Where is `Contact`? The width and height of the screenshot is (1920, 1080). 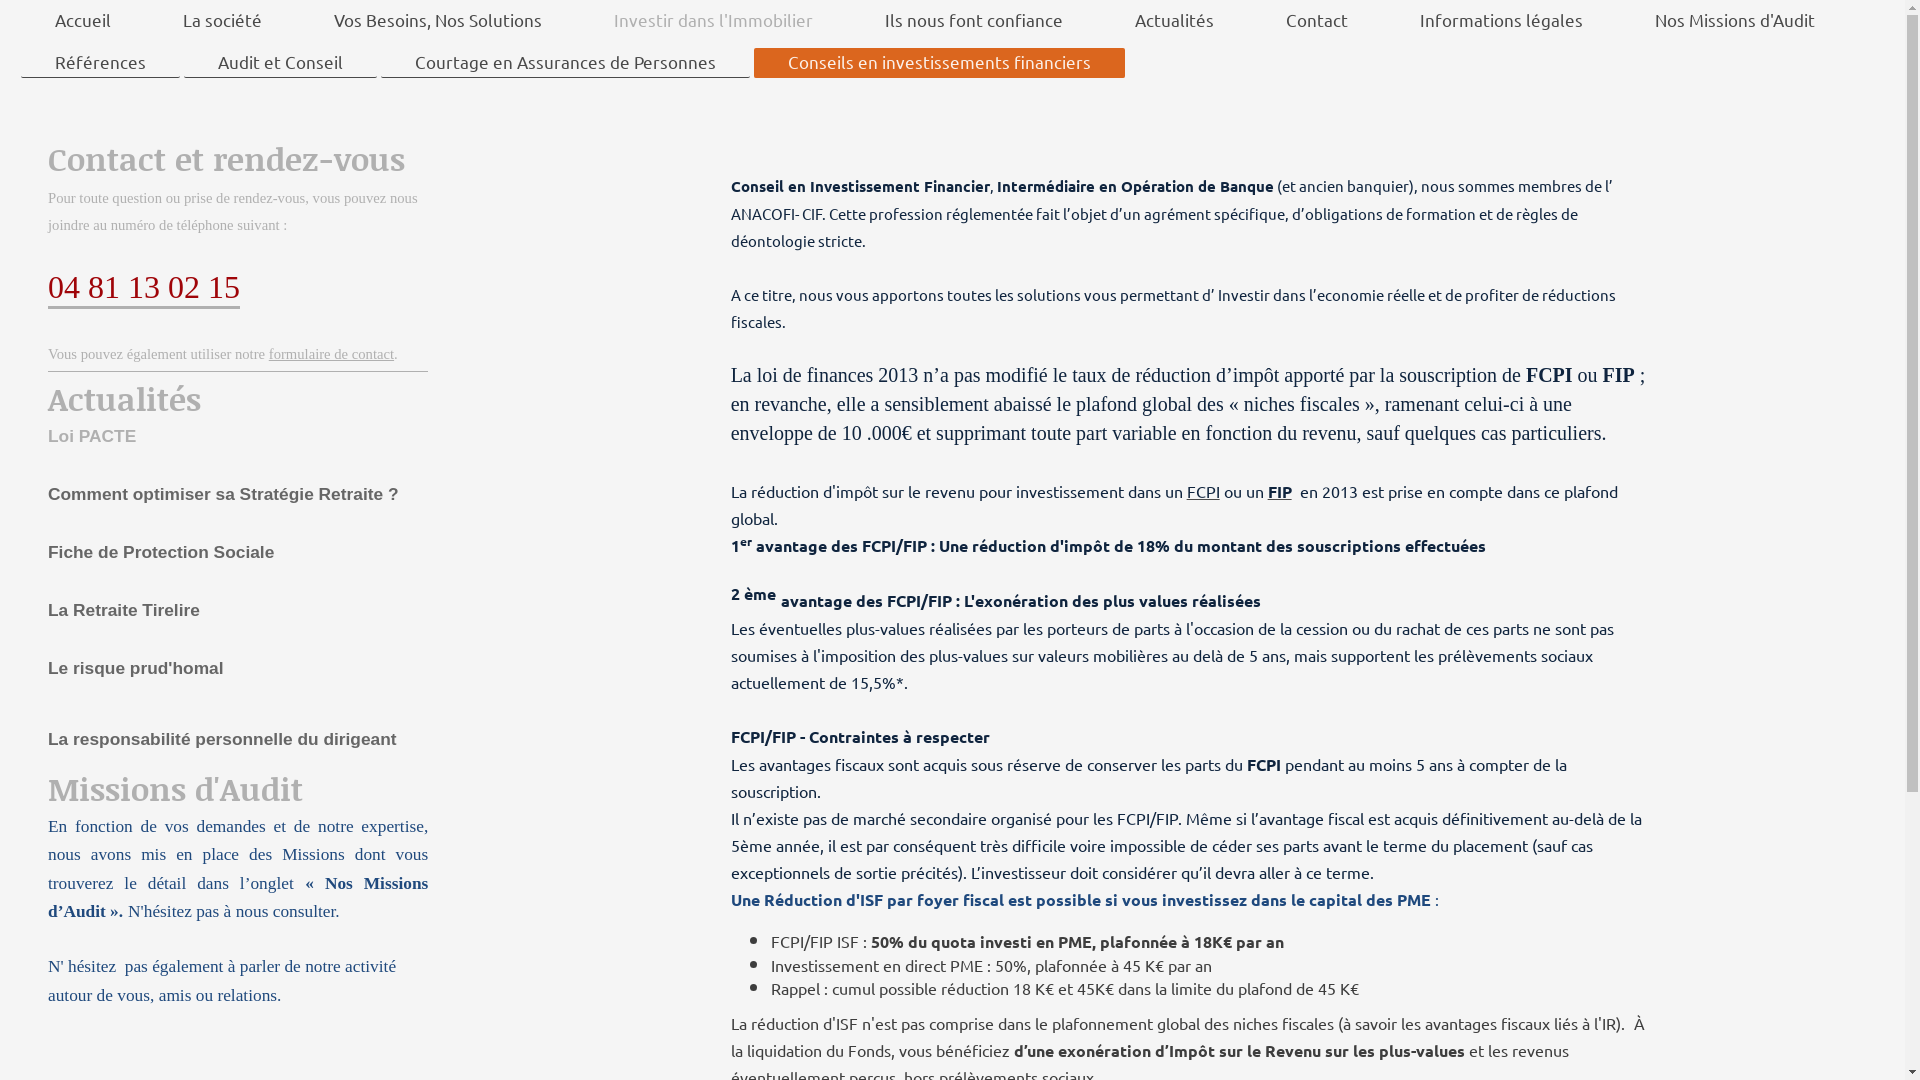
Contact is located at coordinates (1317, 21).